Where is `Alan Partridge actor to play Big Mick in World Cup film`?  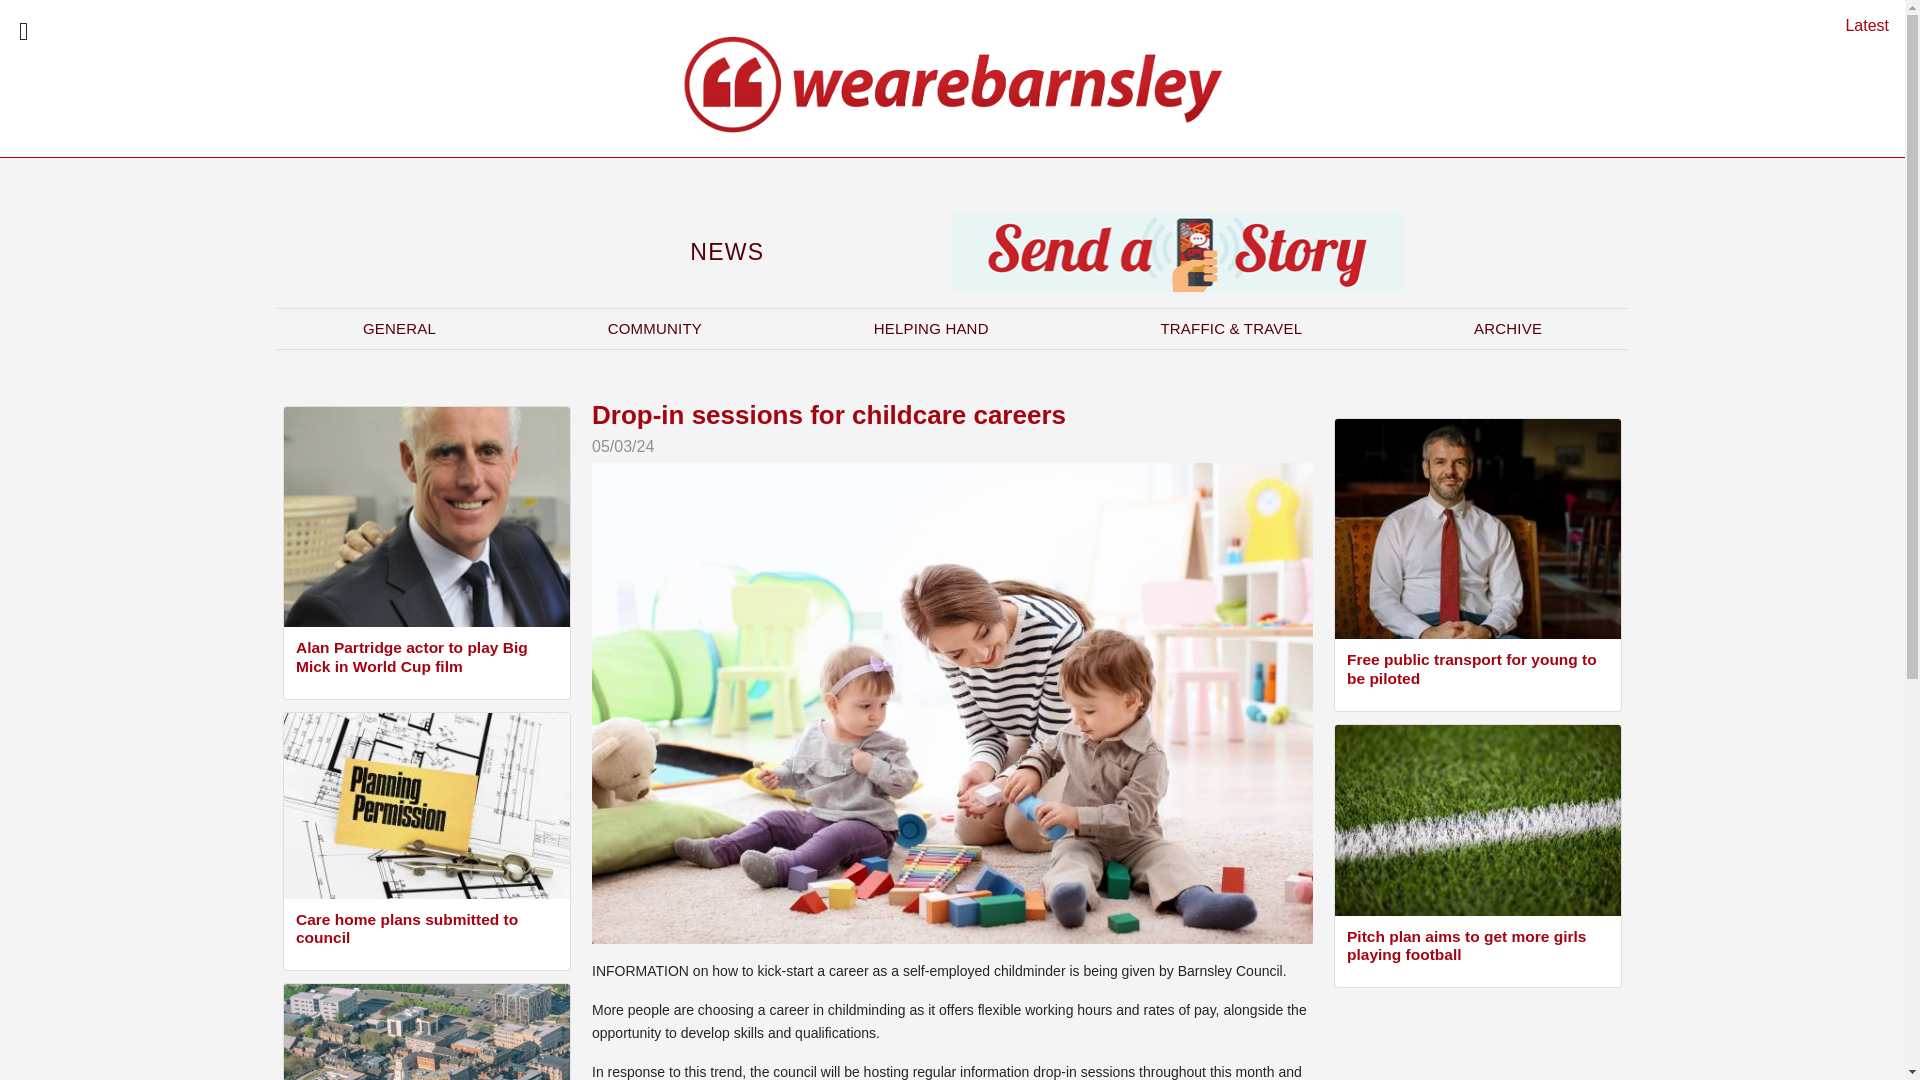
Alan Partridge actor to play Big Mick in World Cup film is located at coordinates (426, 660).